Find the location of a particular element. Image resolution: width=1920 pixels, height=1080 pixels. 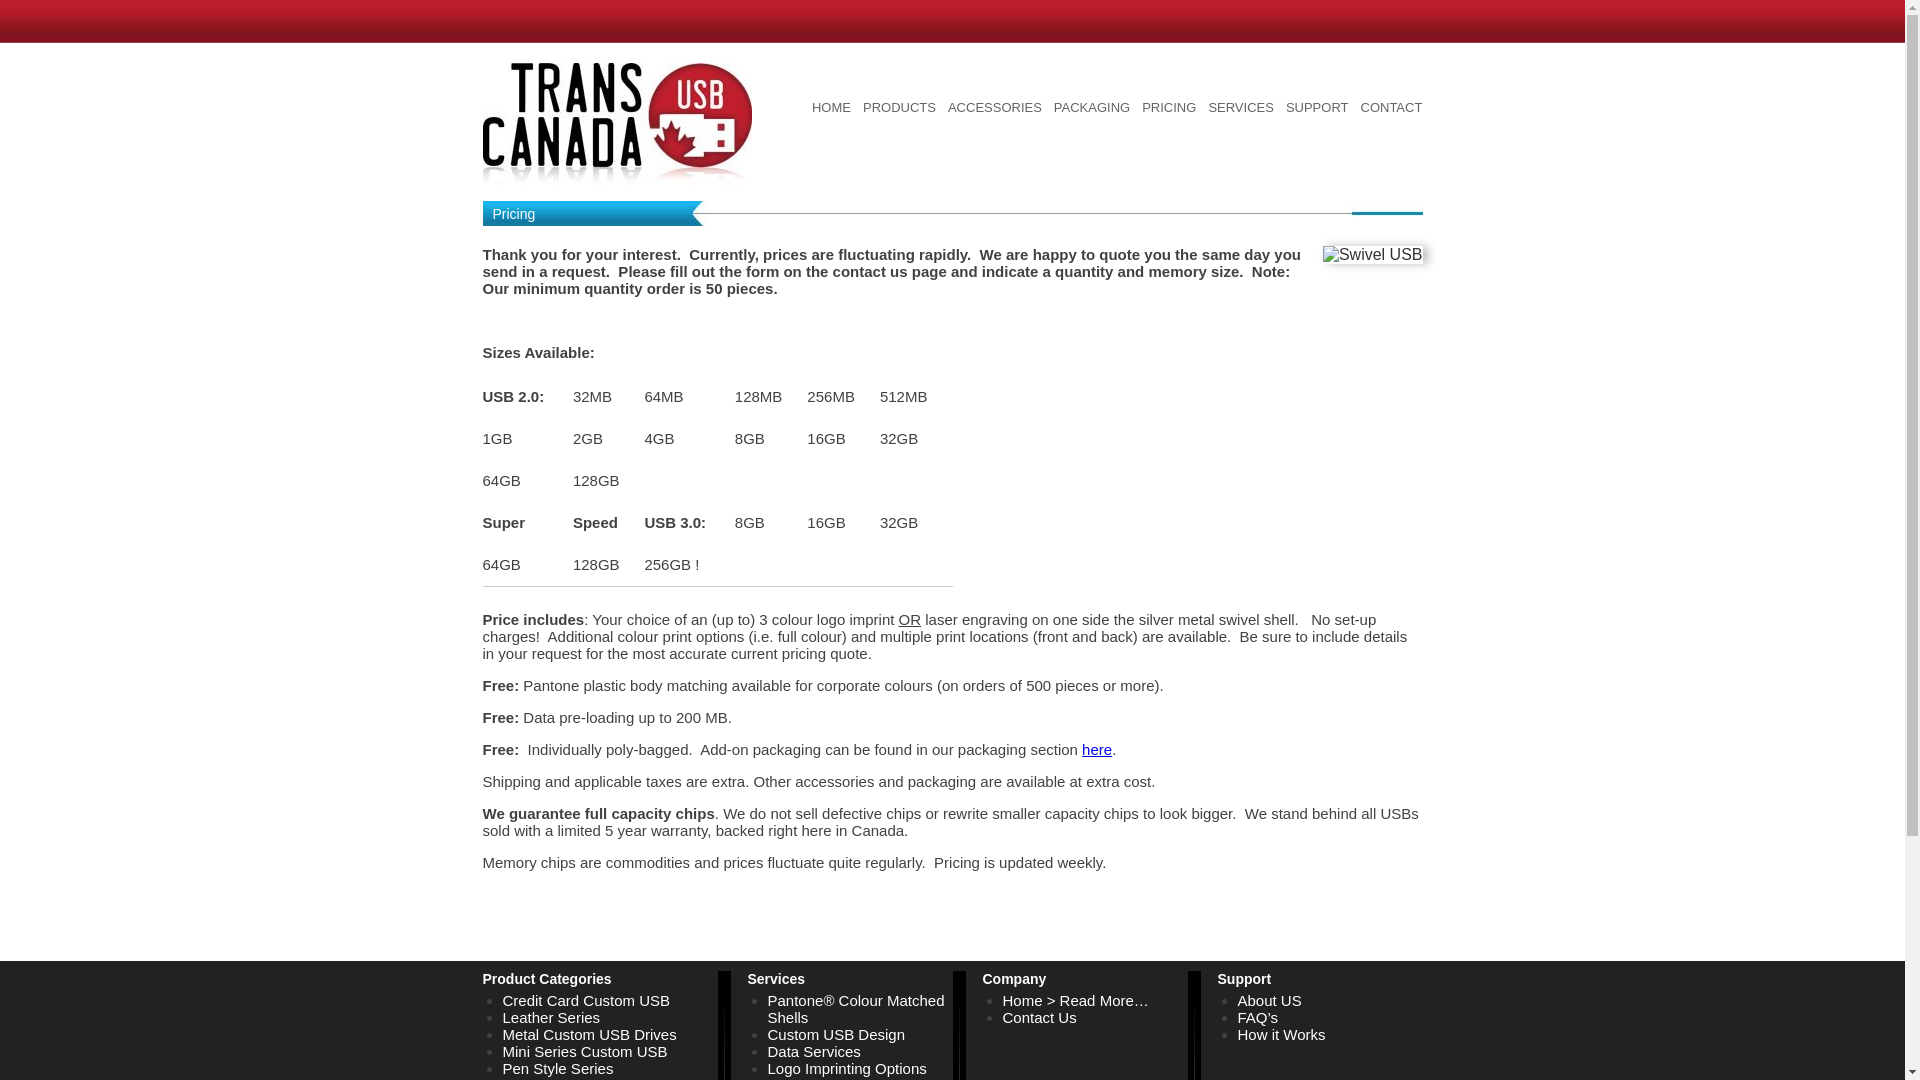

Credit Card Custom USB is located at coordinates (586, 1000).